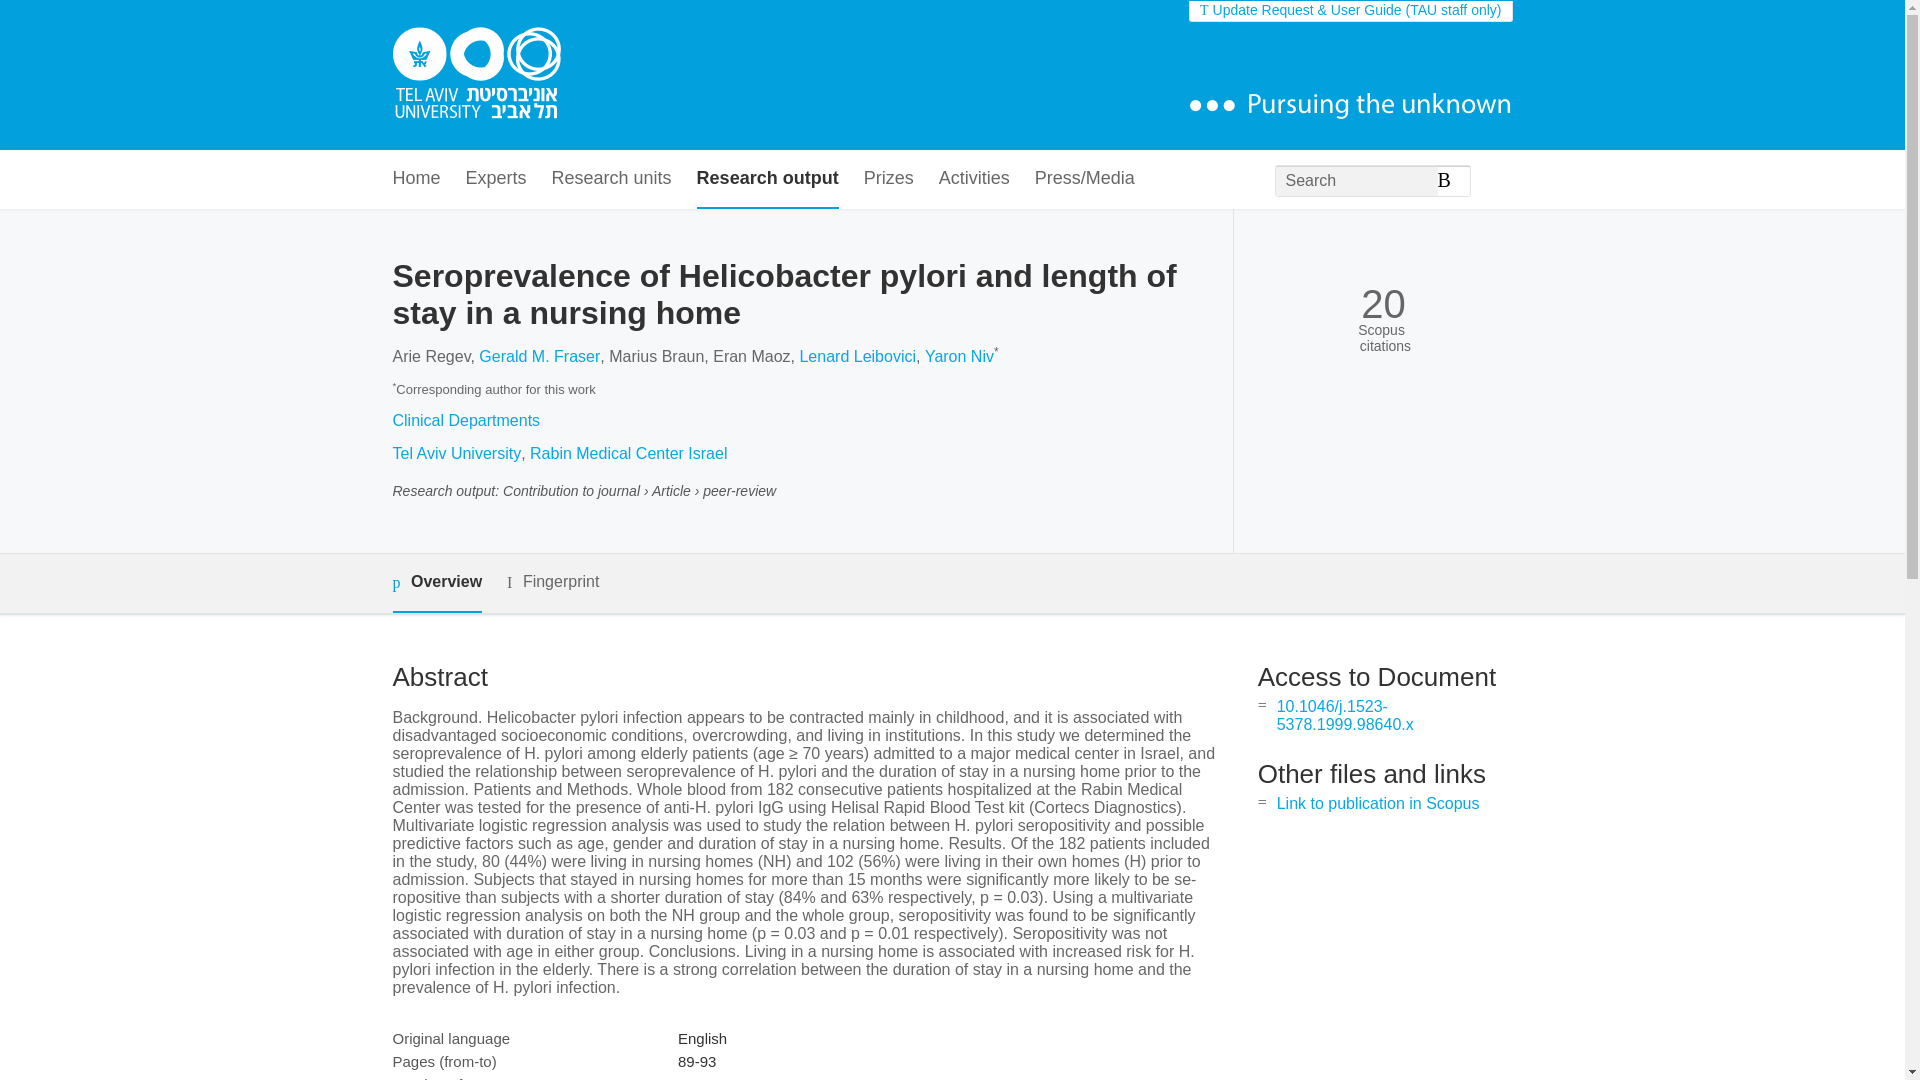  Describe the element at coordinates (974, 180) in the screenshot. I see `Activities` at that location.